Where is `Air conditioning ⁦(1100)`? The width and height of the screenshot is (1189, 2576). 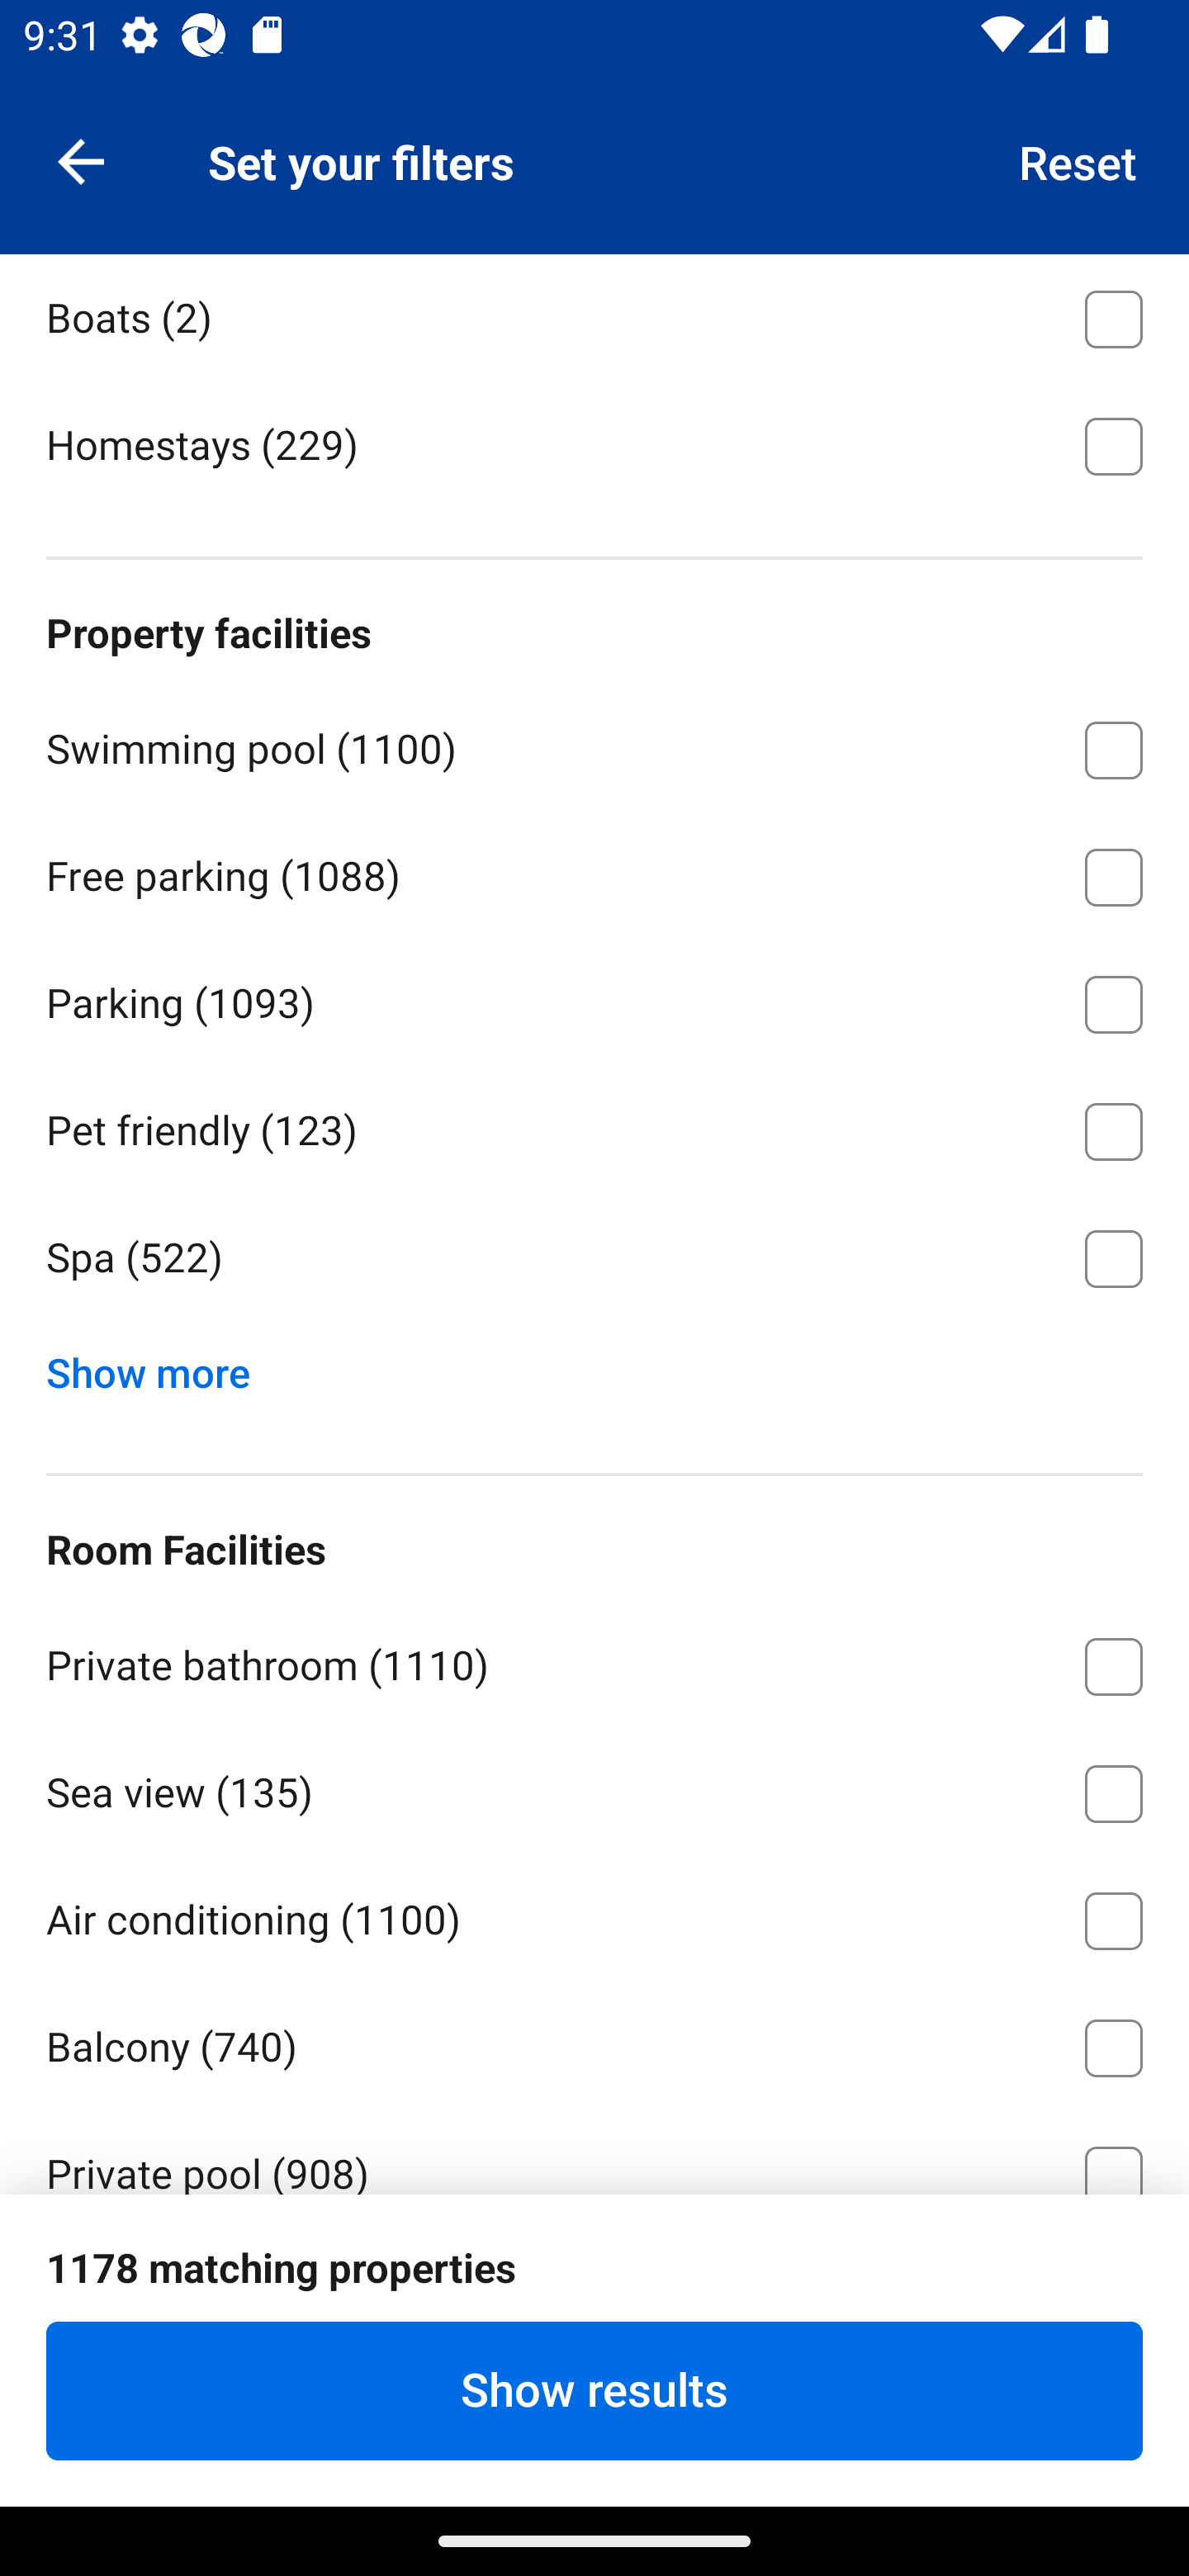 Air conditioning ⁦(1100) is located at coordinates (594, 1915).